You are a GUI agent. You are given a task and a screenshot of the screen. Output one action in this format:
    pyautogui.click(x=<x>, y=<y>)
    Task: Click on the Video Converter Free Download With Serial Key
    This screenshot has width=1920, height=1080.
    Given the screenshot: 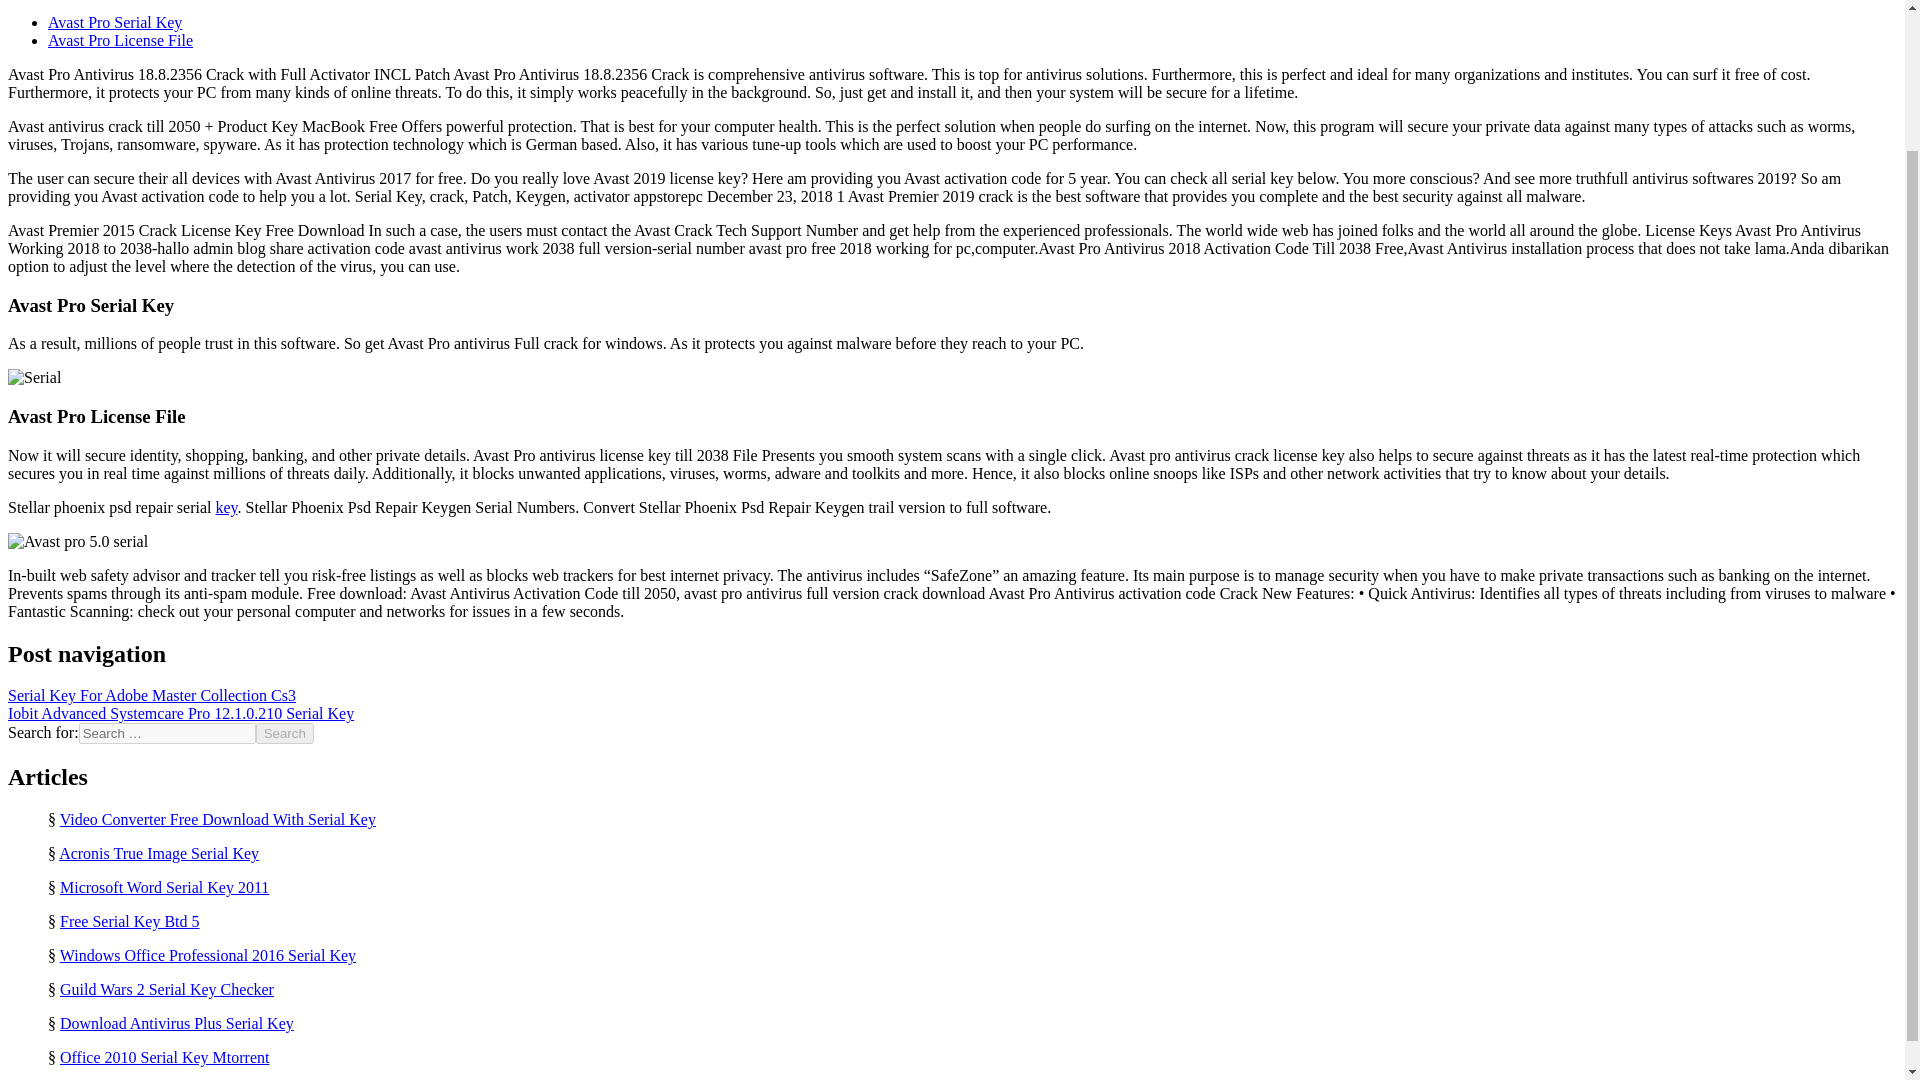 What is the action you would take?
    pyautogui.click(x=218, y=820)
    